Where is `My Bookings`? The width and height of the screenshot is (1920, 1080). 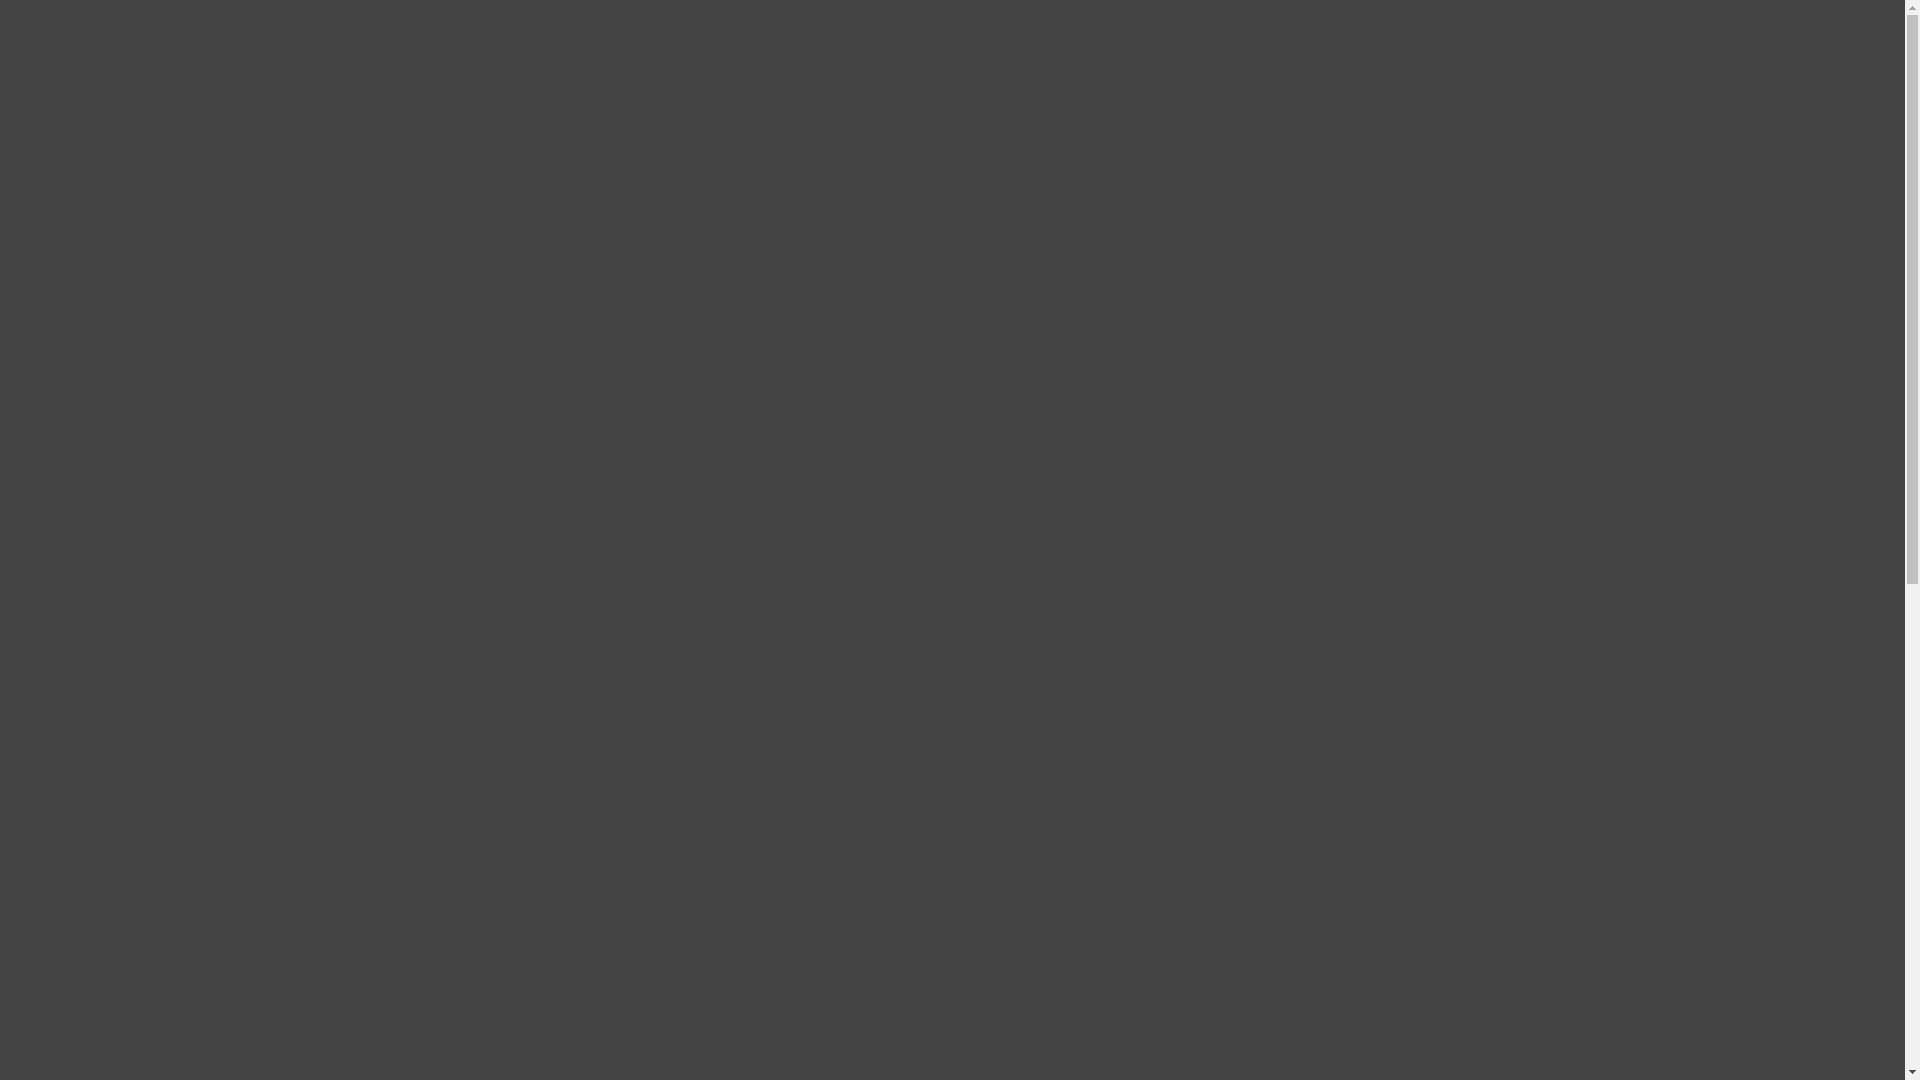 My Bookings is located at coordinates (992, 123).